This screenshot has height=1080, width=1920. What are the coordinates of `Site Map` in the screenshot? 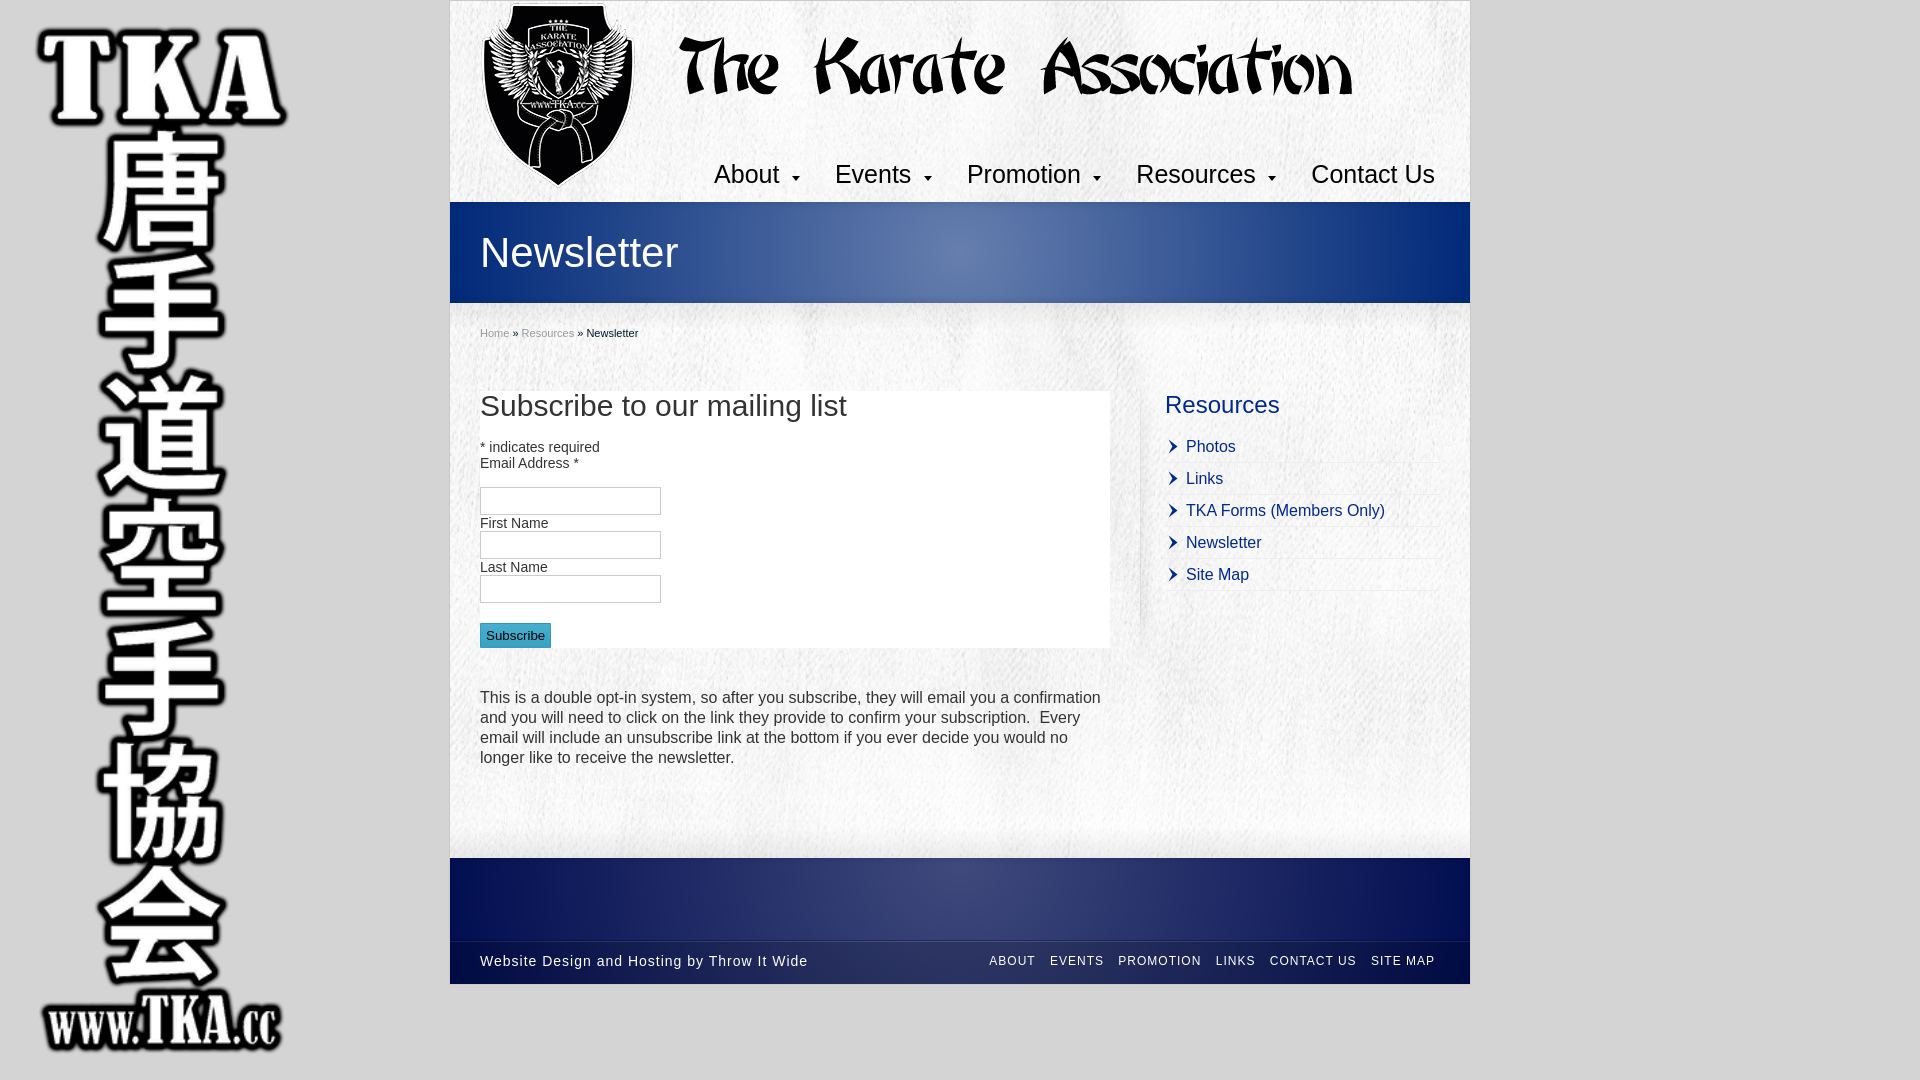 It's located at (1207, 574).